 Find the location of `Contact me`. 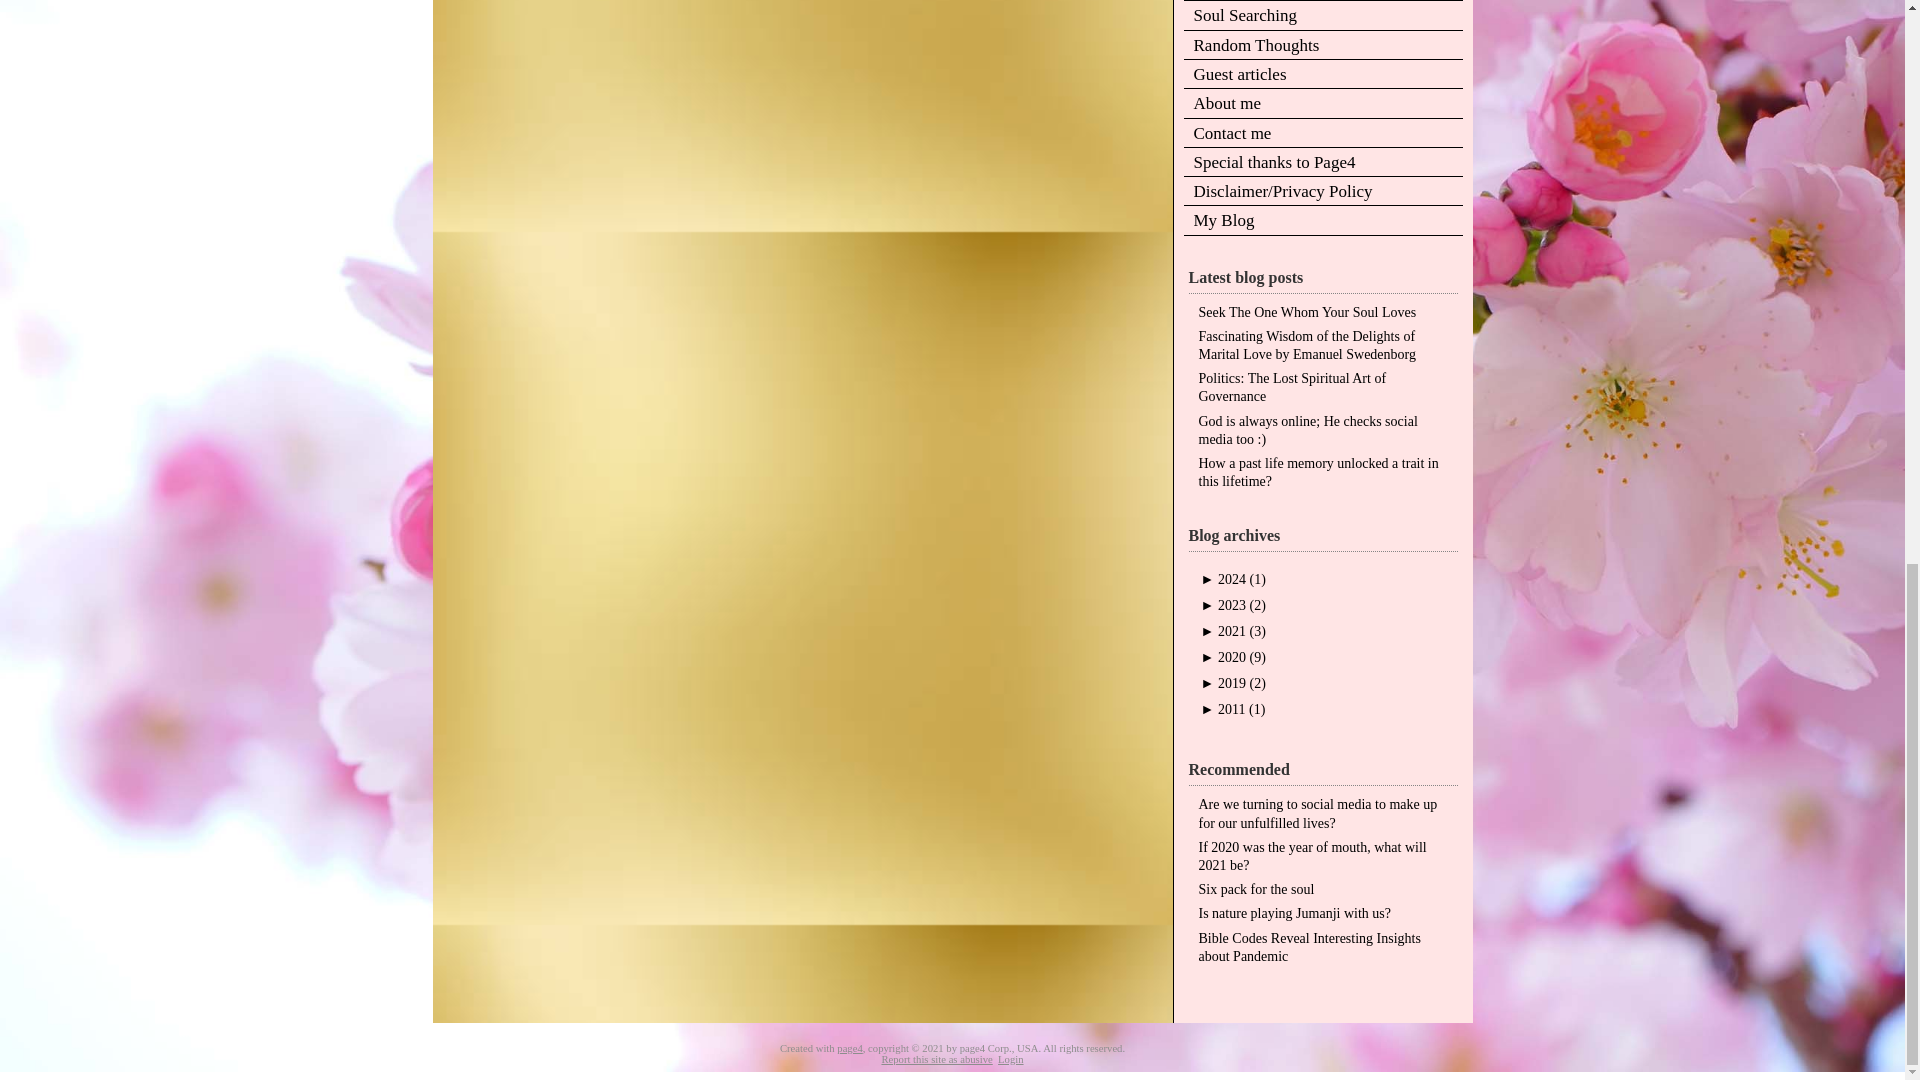

Contact me is located at coordinates (1324, 134).